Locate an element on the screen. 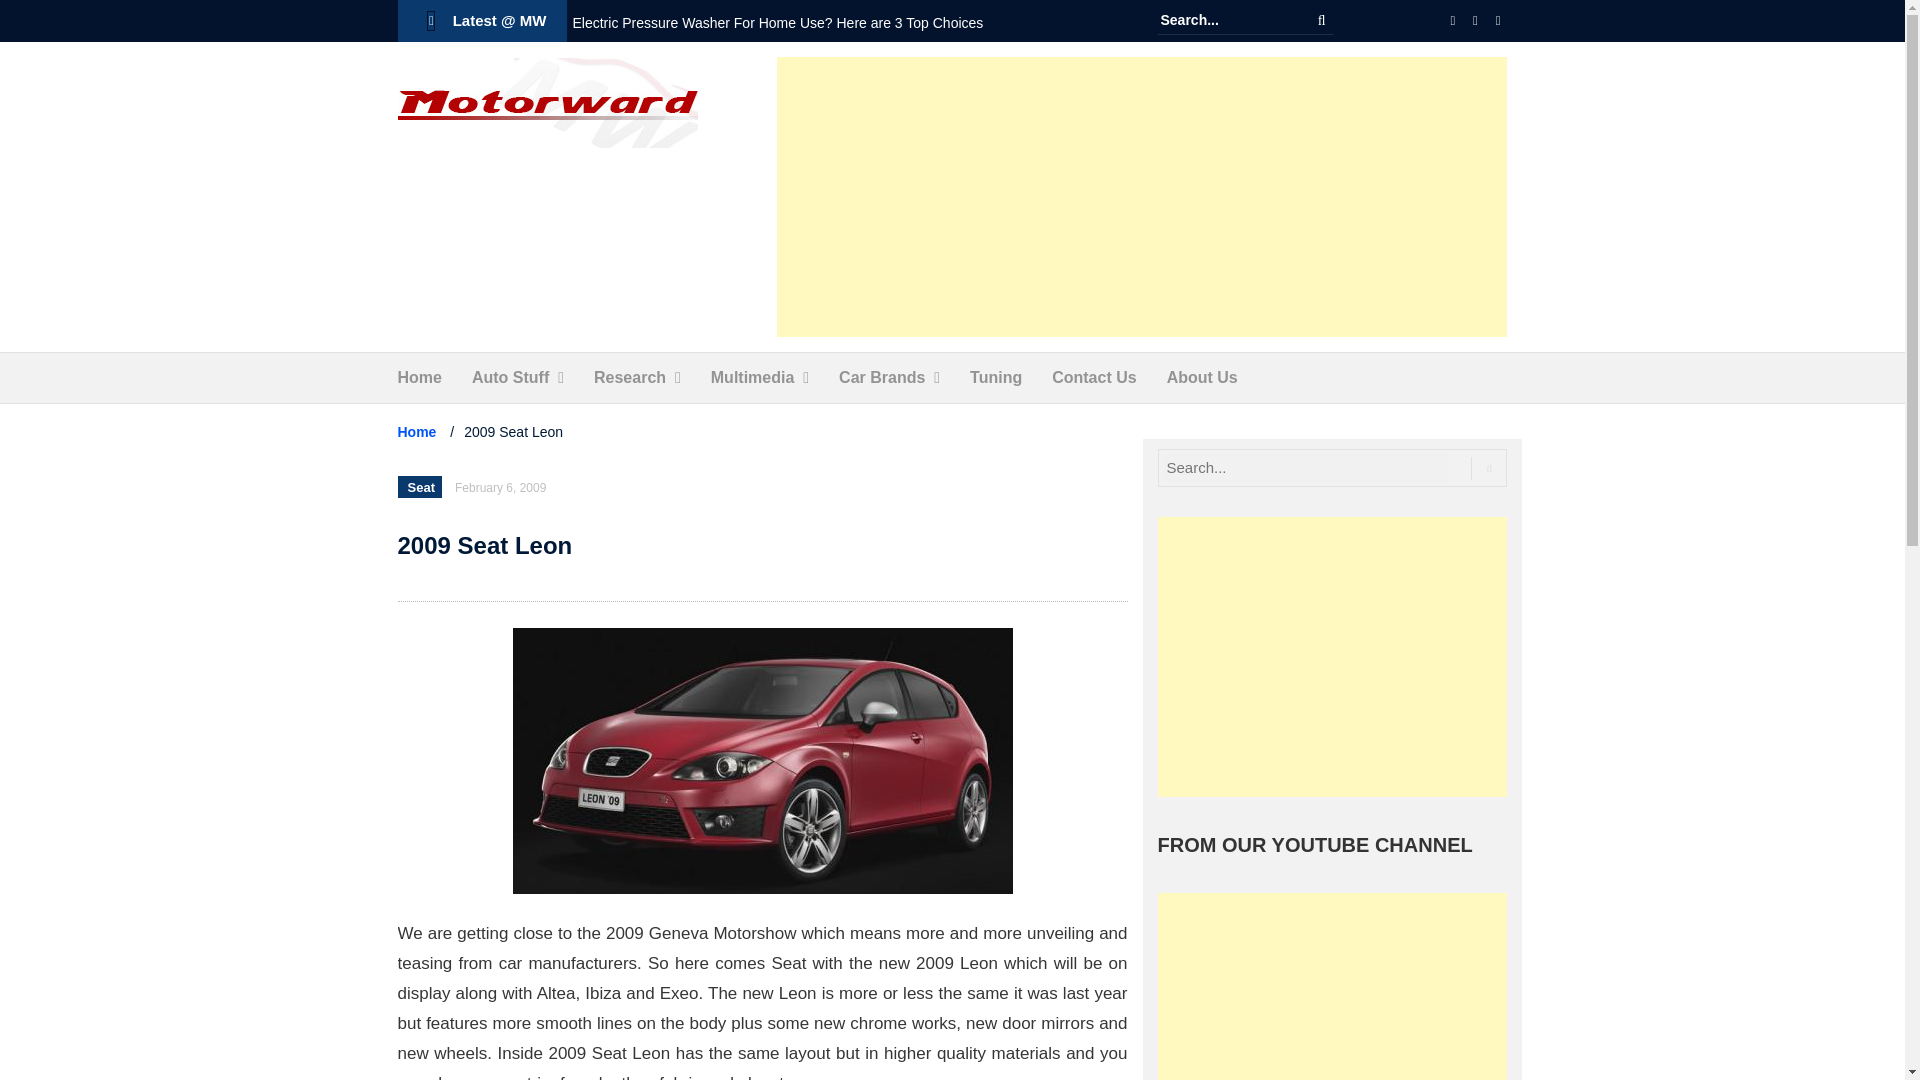 The image size is (1920, 1080). Research is located at coordinates (630, 378).